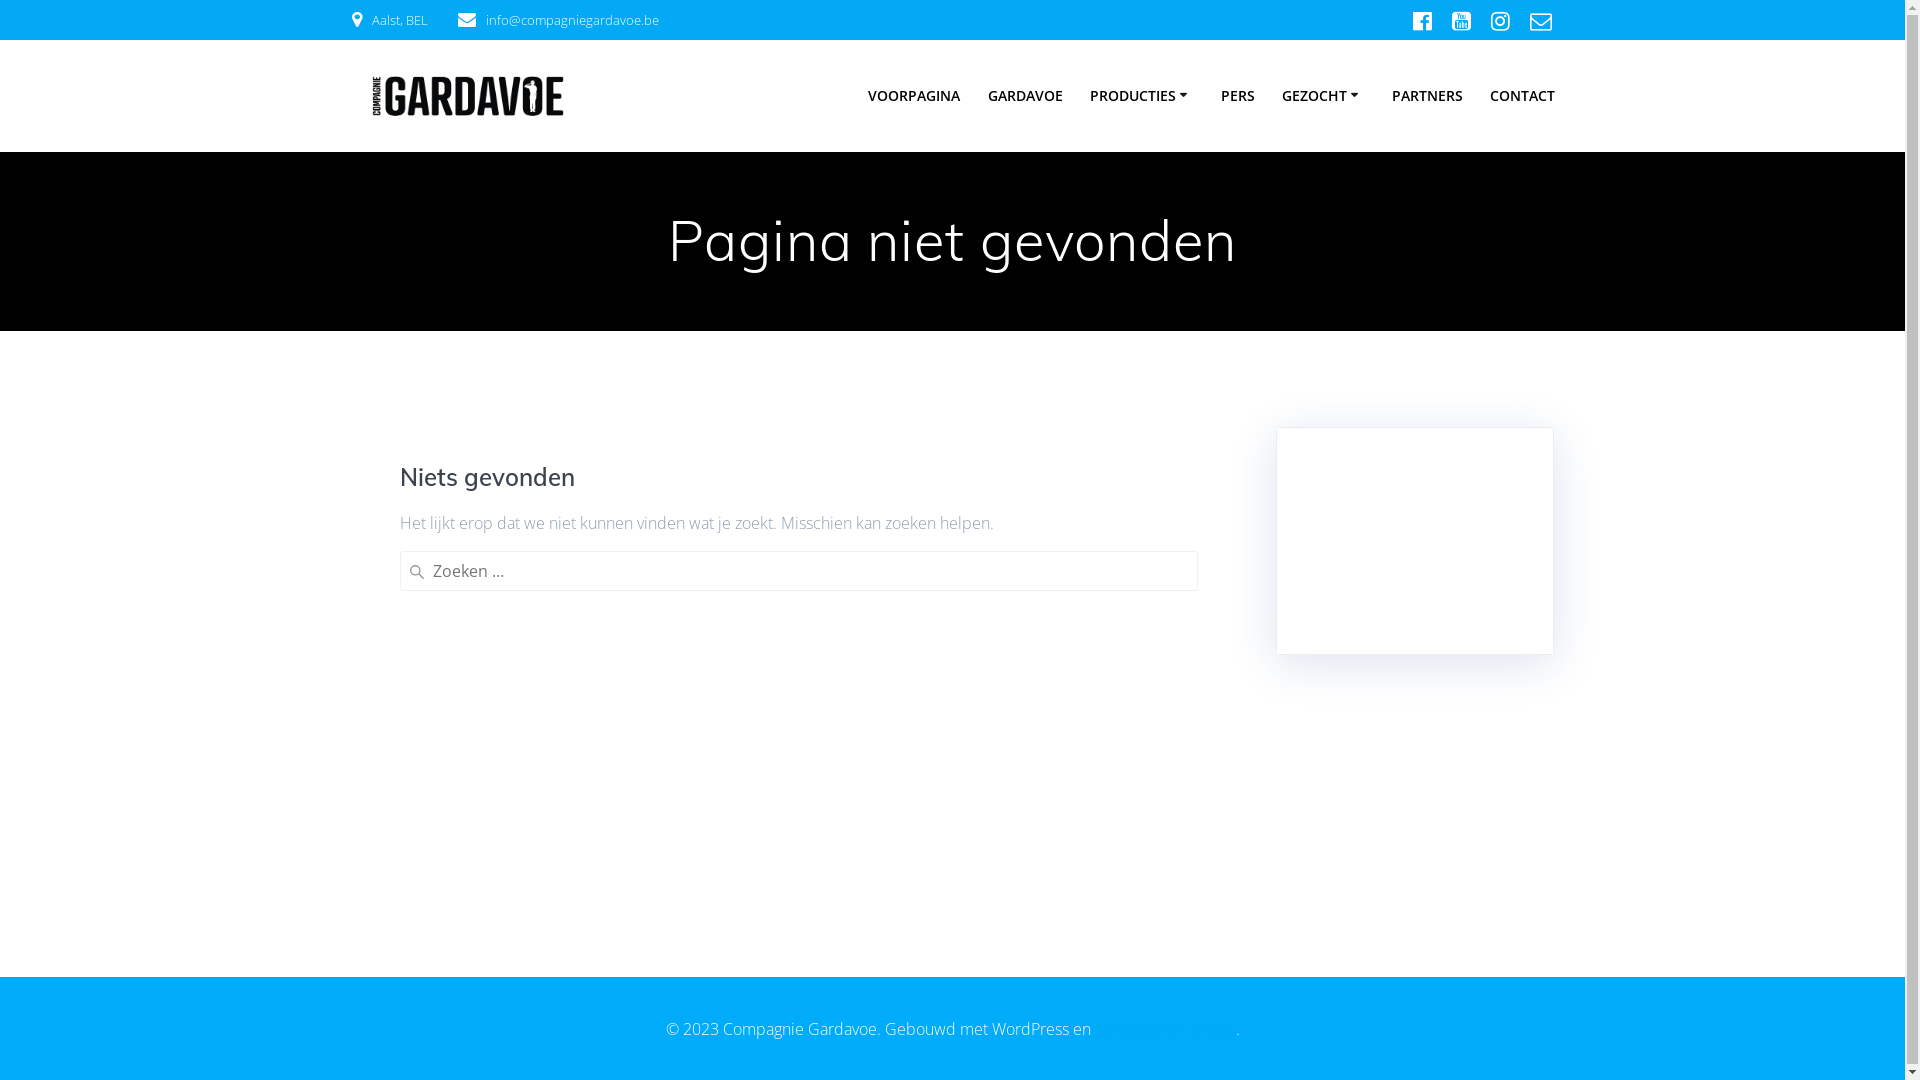 This screenshot has width=1920, height=1080. Describe the element at coordinates (1142, 96) in the screenshot. I see `PRODUCTIES` at that location.